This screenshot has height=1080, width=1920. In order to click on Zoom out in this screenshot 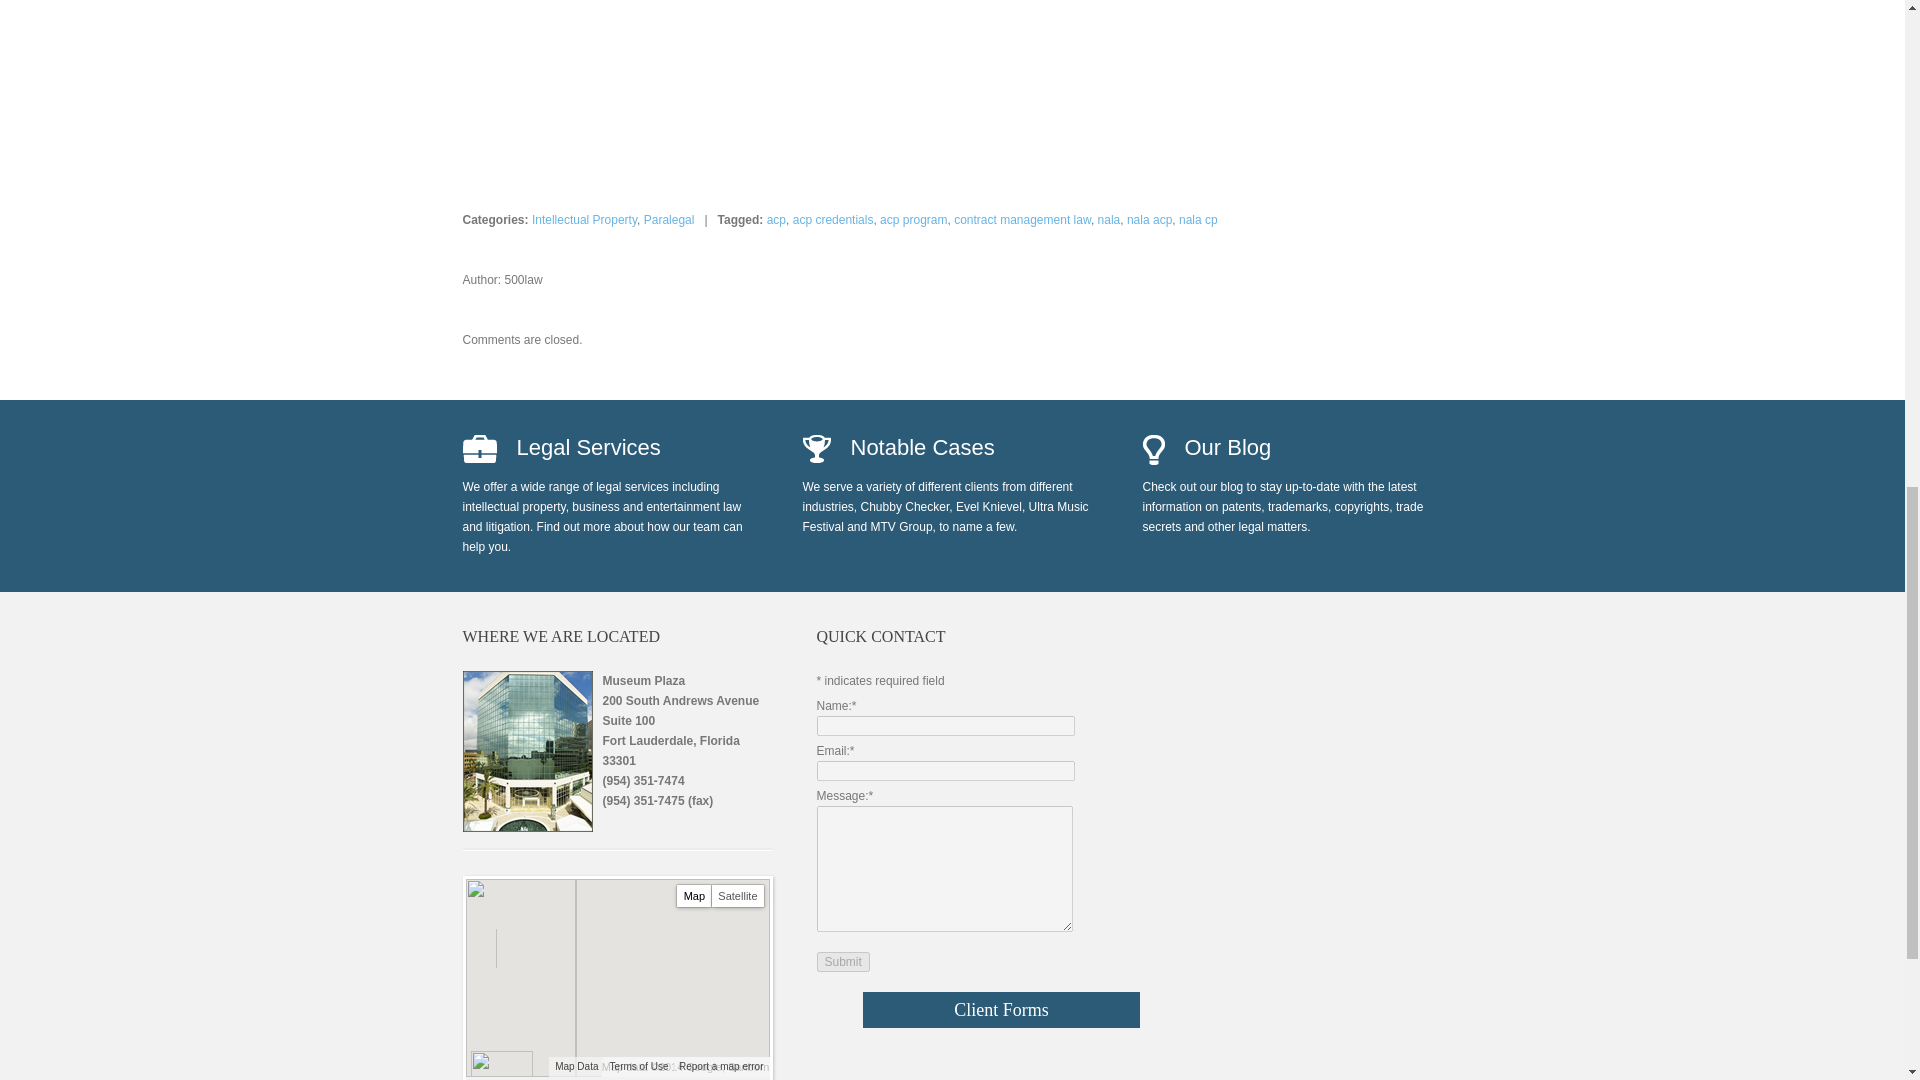, I will do `click(486, 956)`.